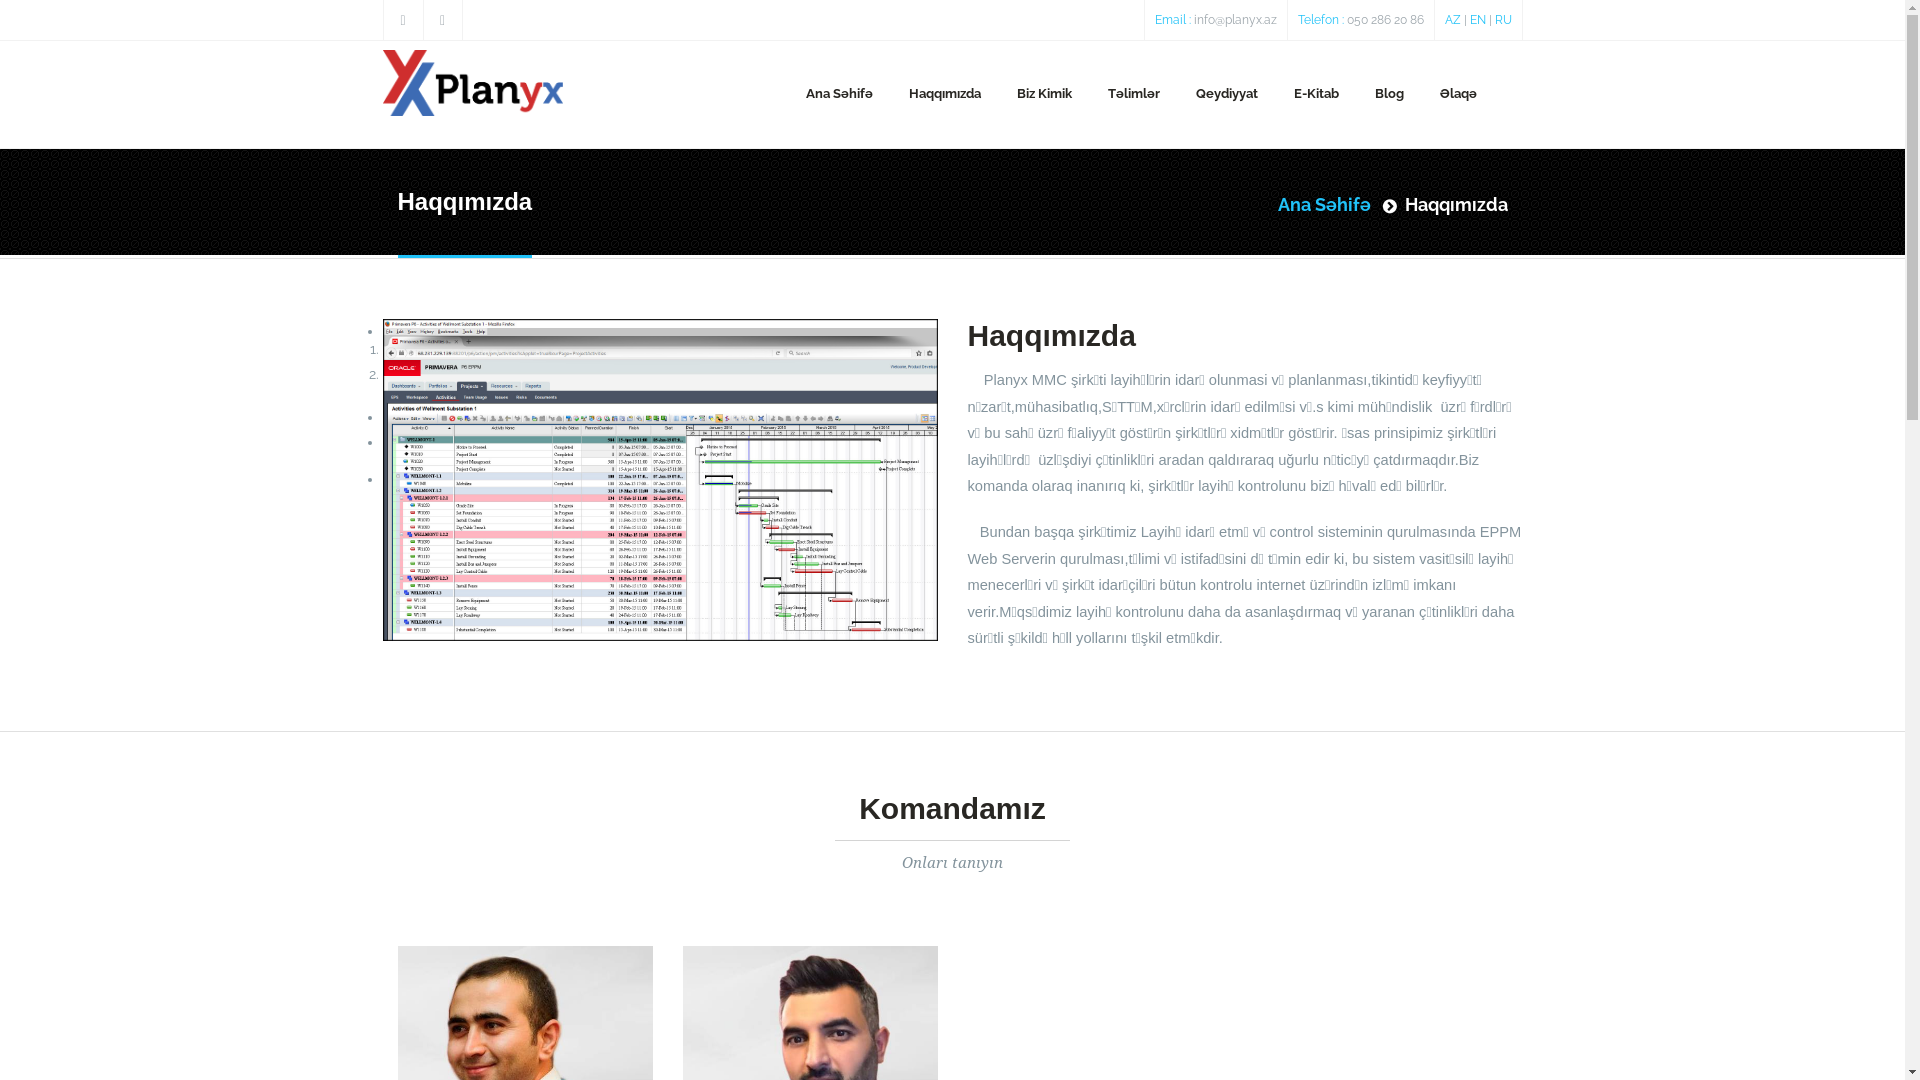 The width and height of the screenshot is (1920, 1080). What do you see at coordinates (1452, 20) in the screenshot?
I see `AZ` at bounding box center [1452, 20].